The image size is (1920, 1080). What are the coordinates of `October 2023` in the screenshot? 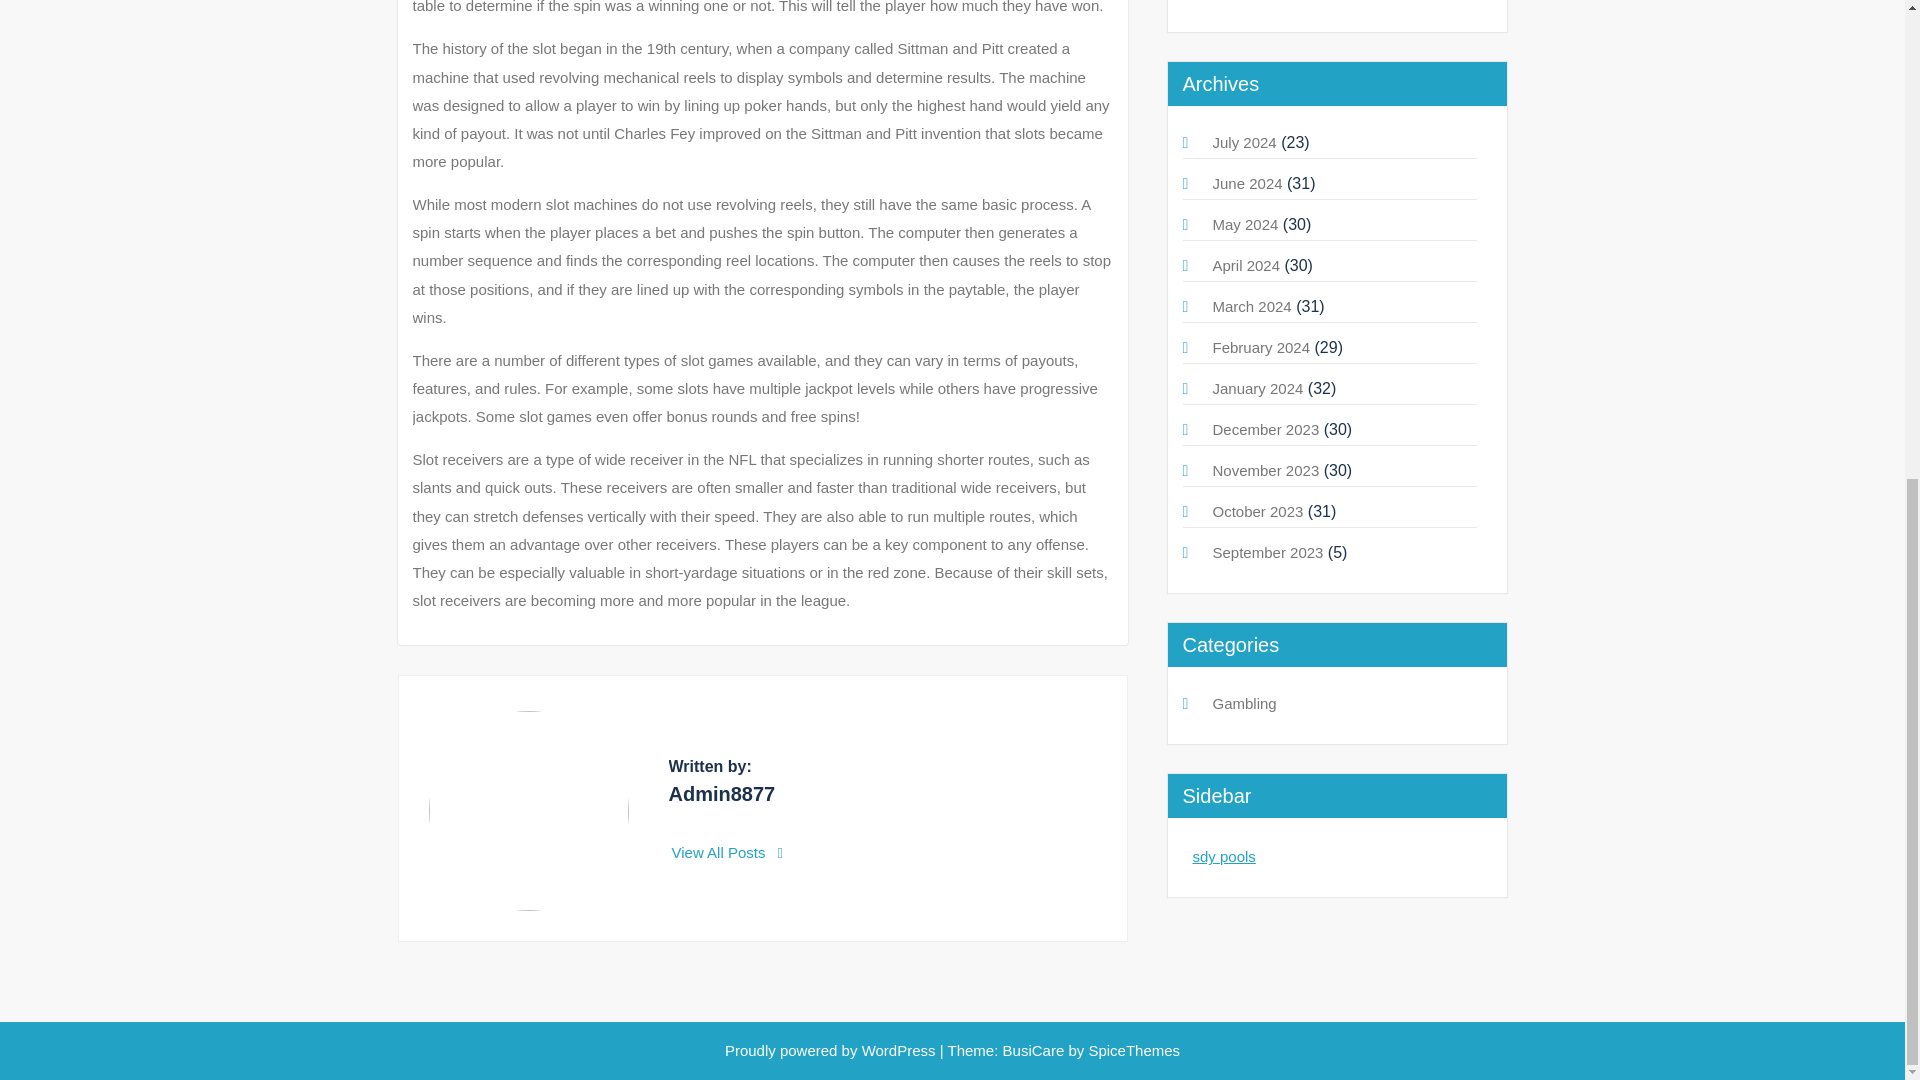 It's located at (1257, 511).